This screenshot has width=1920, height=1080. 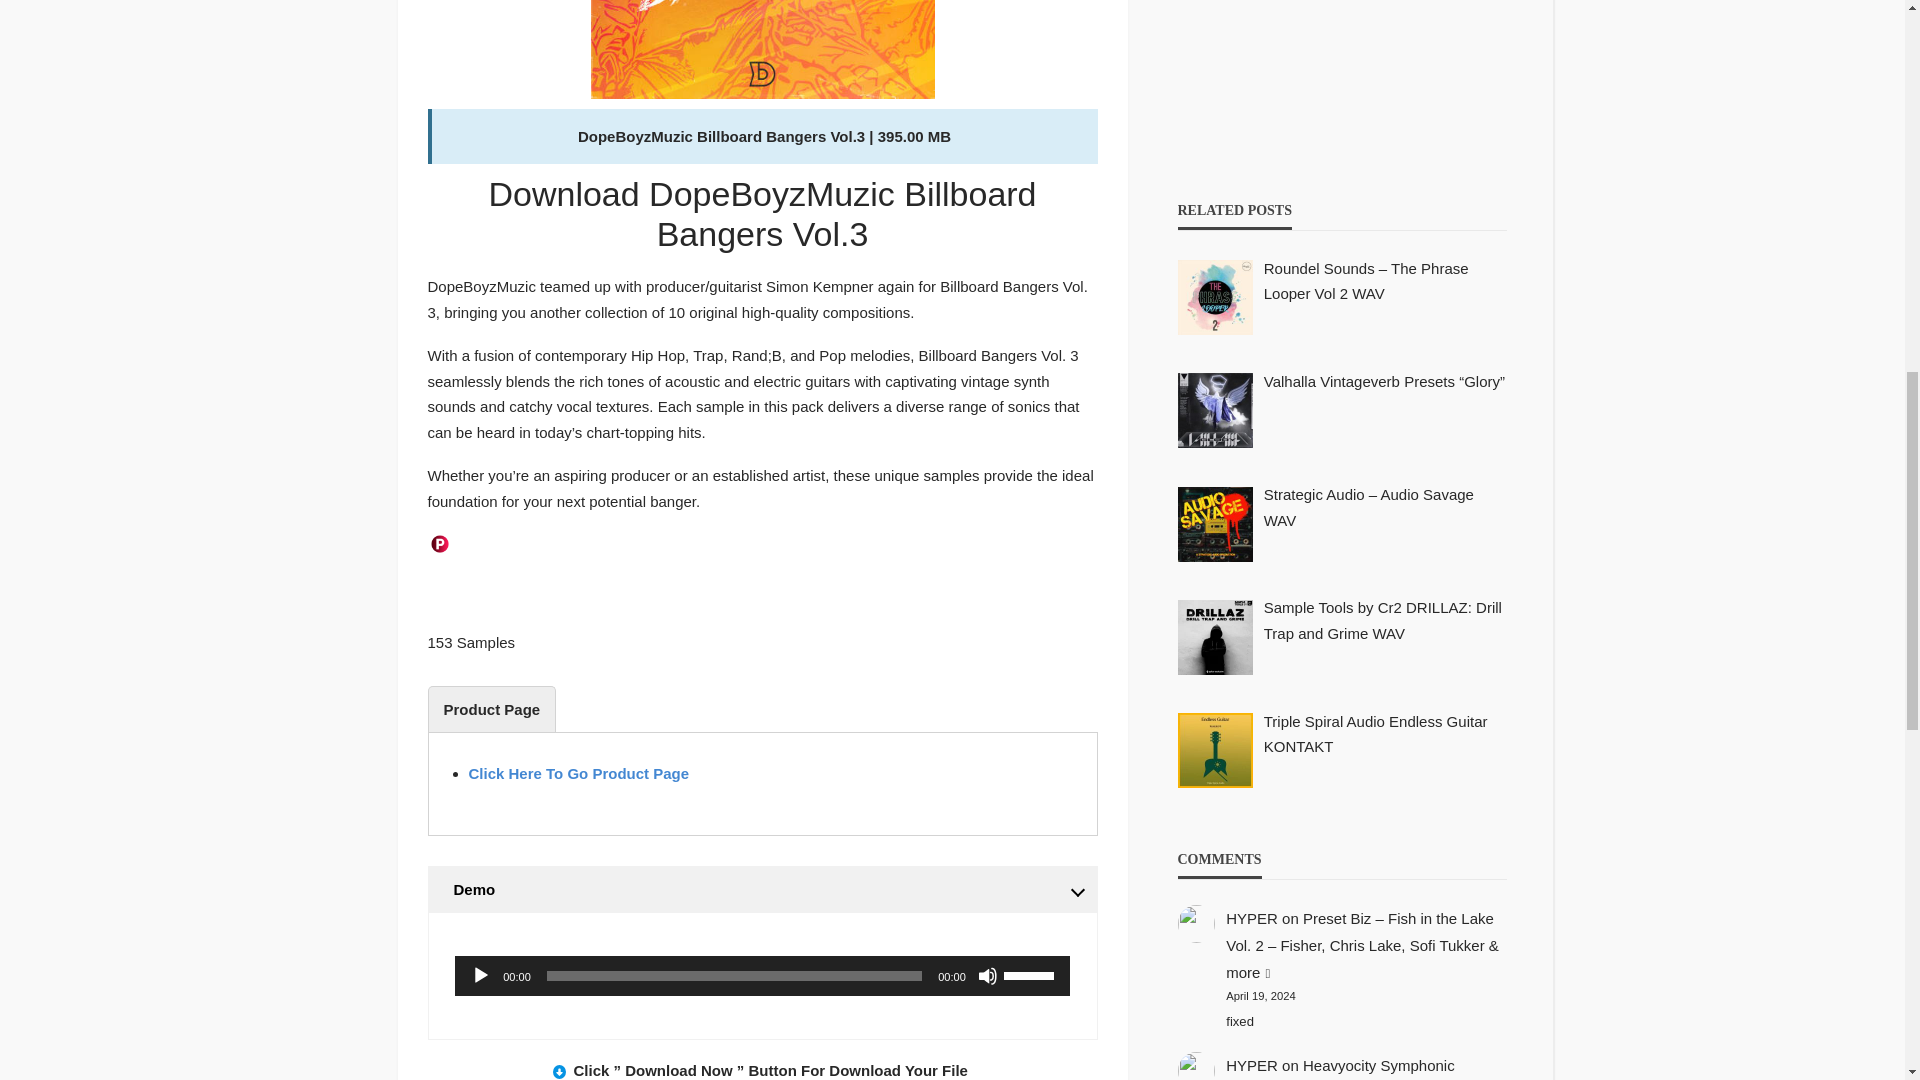 I want to click on Mute, so click(x=988, y=976).